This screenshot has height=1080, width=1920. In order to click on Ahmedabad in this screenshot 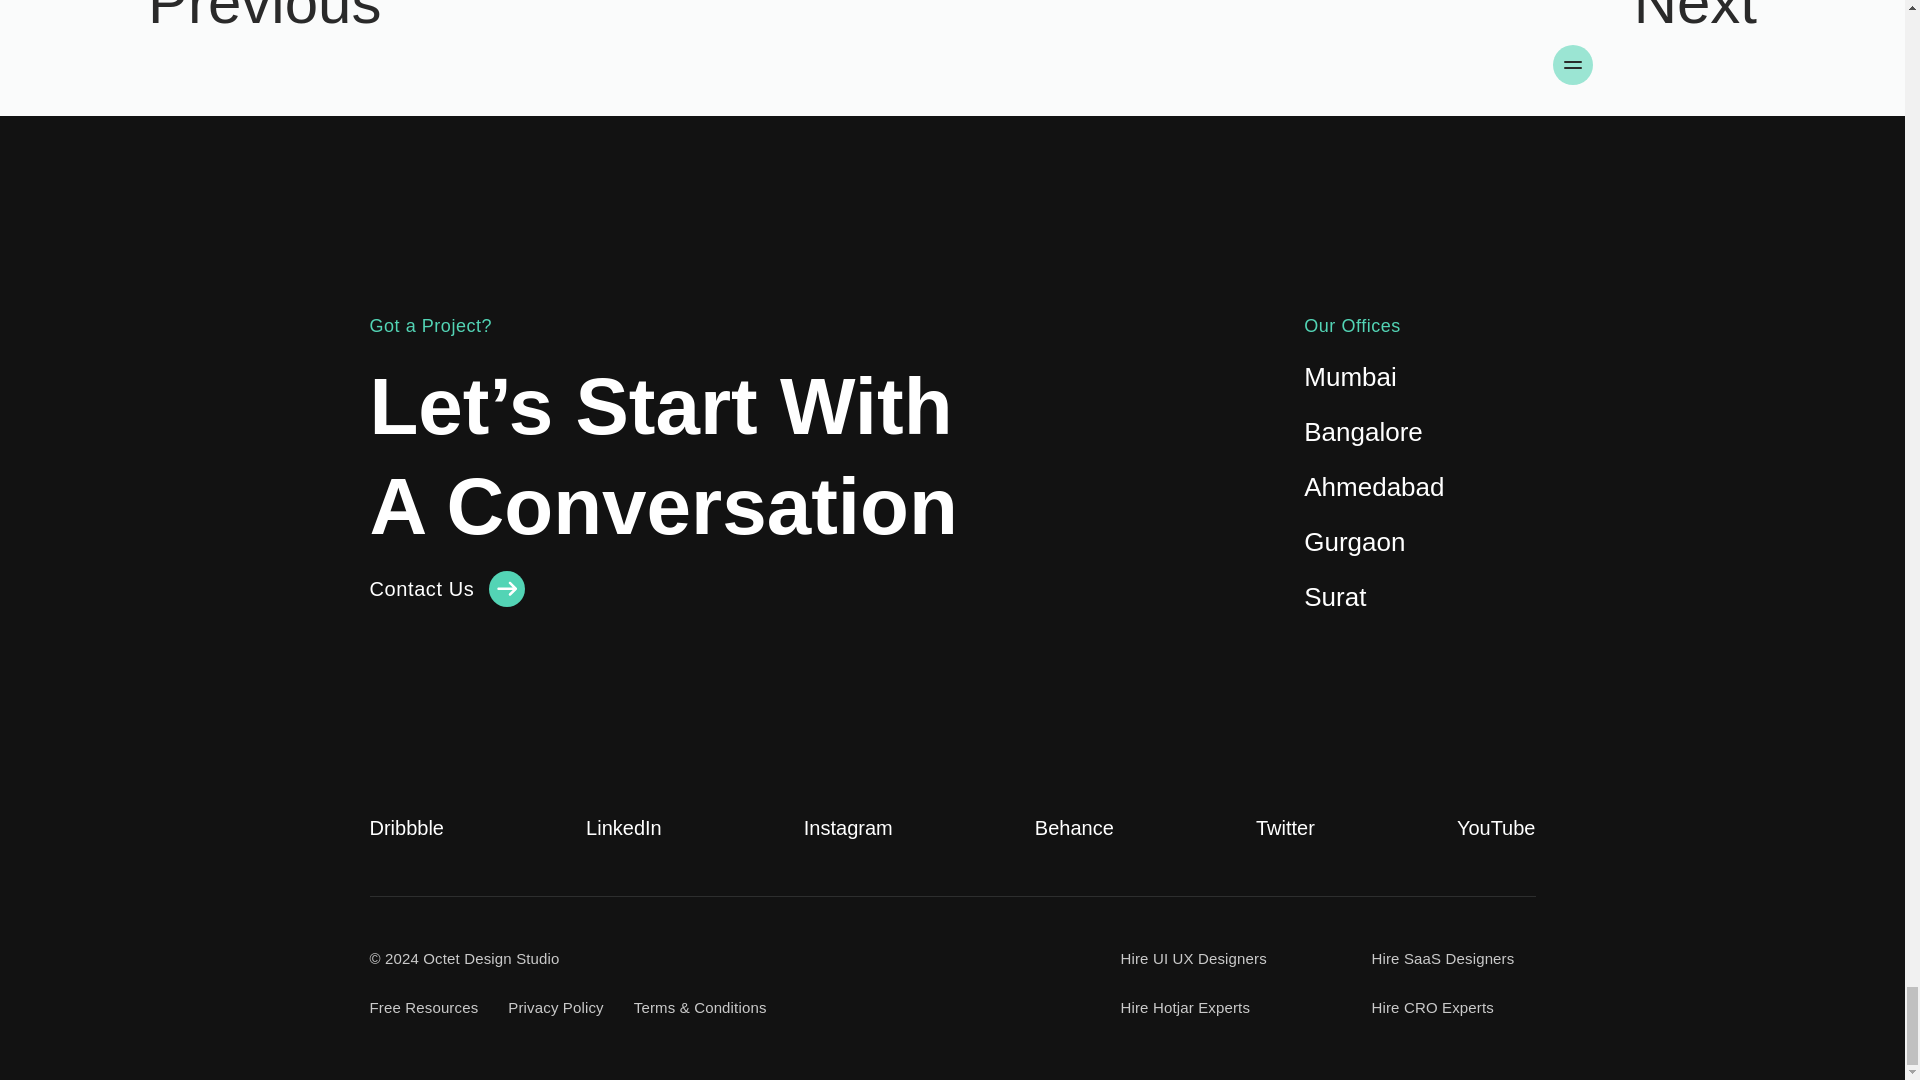, I will do `click(1373, 486)`.